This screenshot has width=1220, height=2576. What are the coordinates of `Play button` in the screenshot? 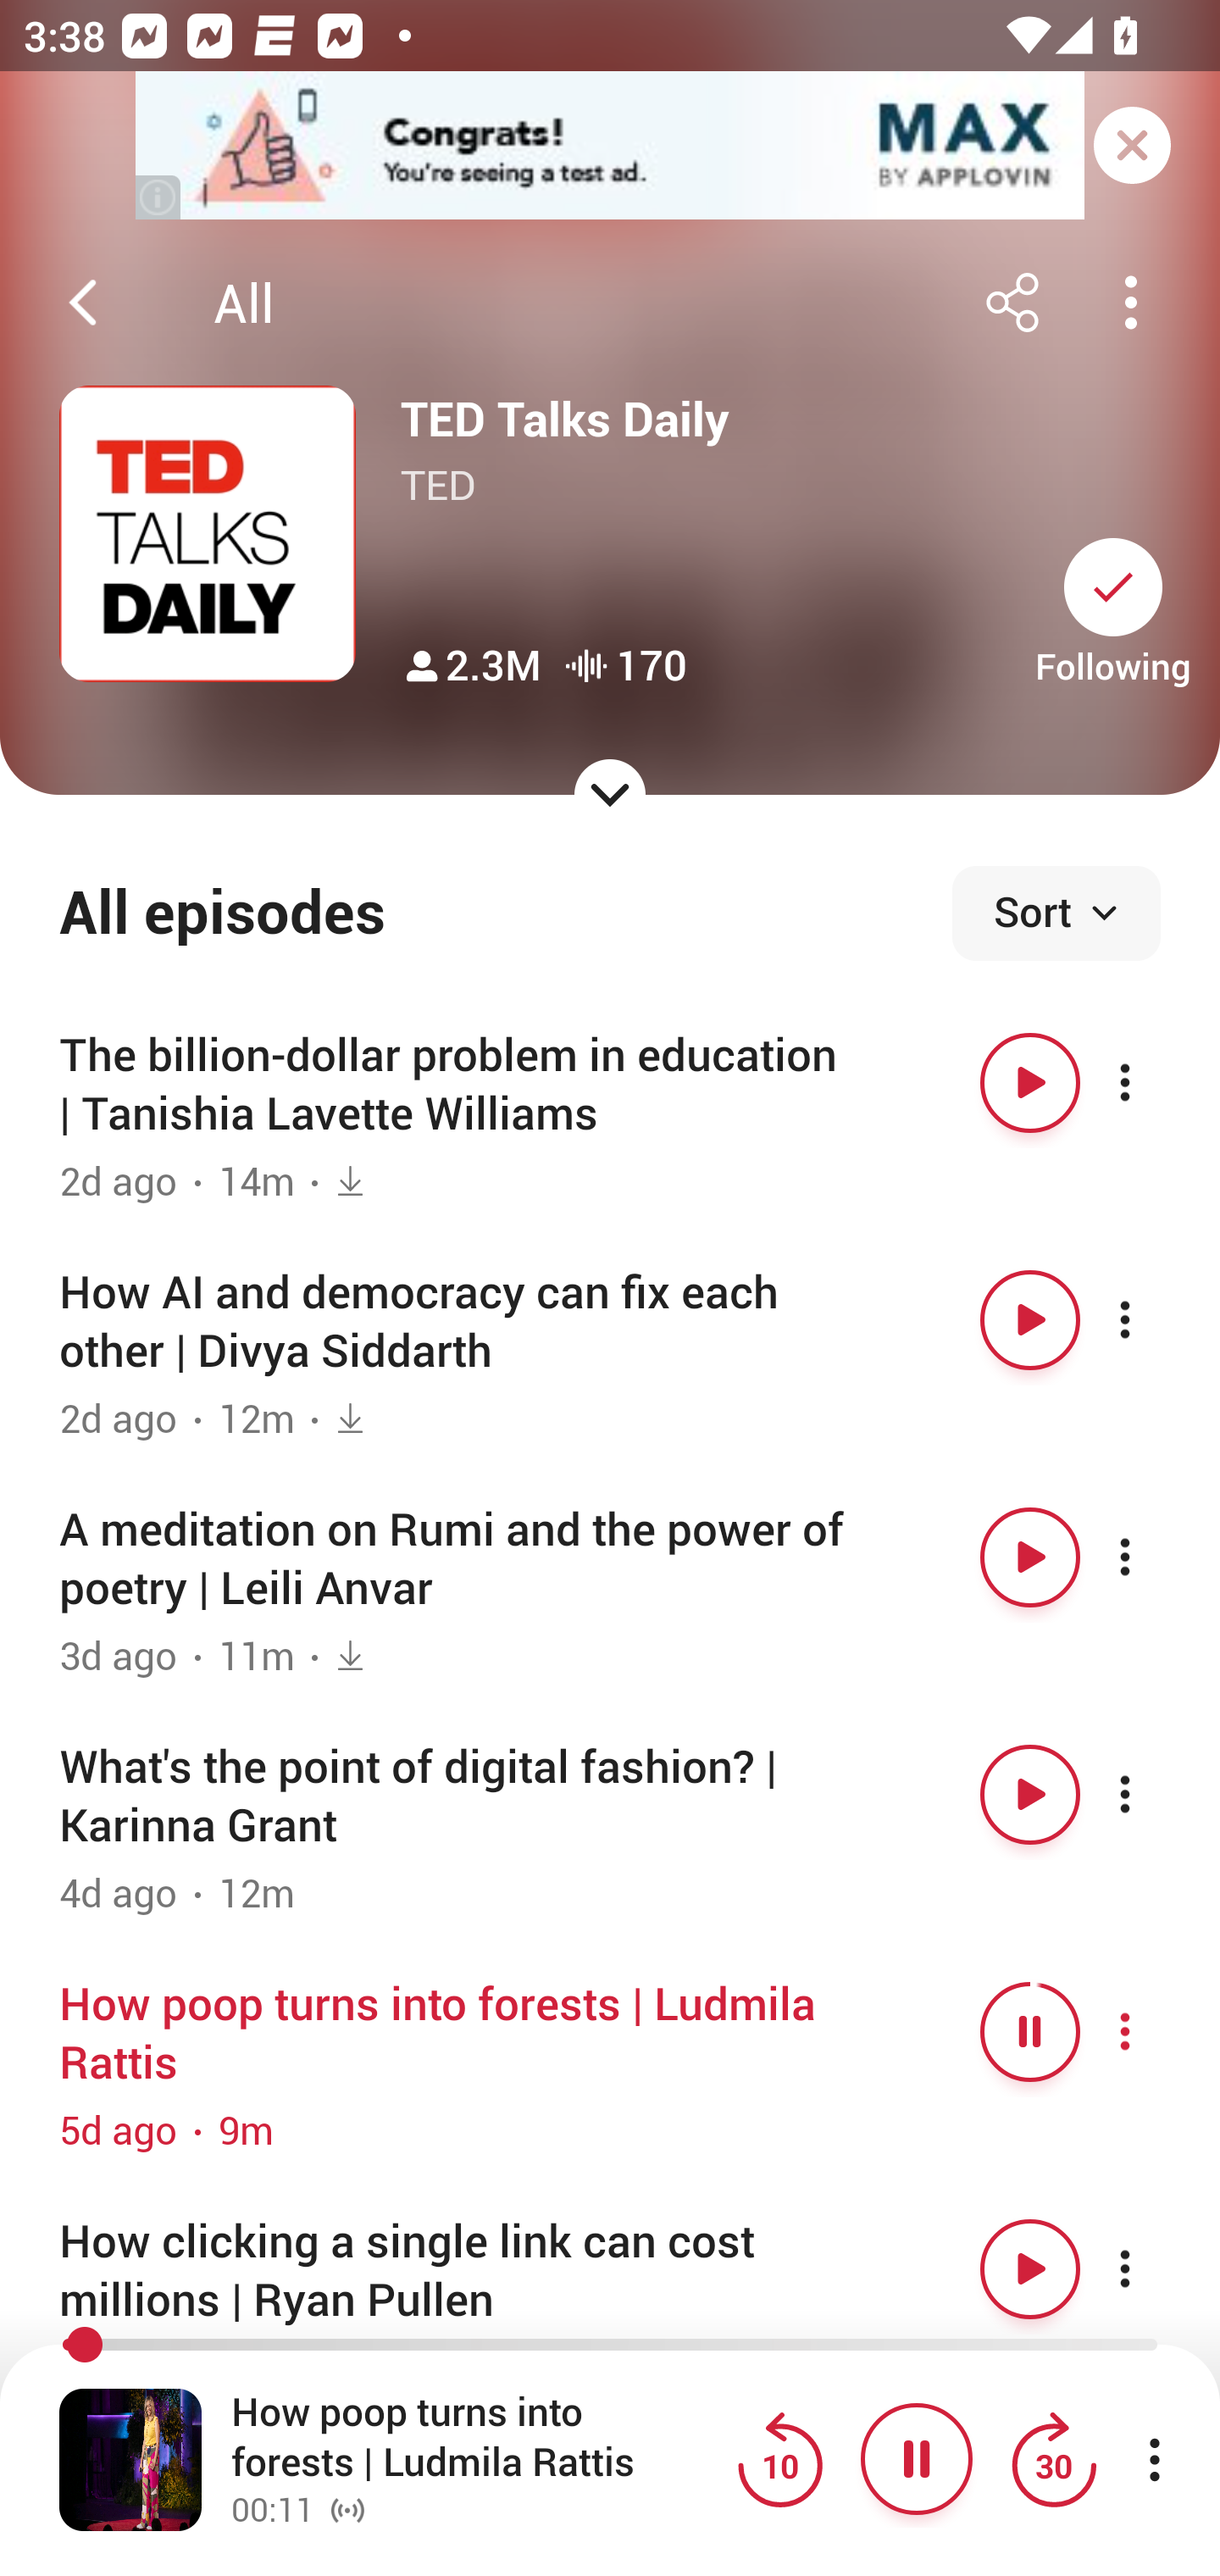 It's located at (1030, 1320).